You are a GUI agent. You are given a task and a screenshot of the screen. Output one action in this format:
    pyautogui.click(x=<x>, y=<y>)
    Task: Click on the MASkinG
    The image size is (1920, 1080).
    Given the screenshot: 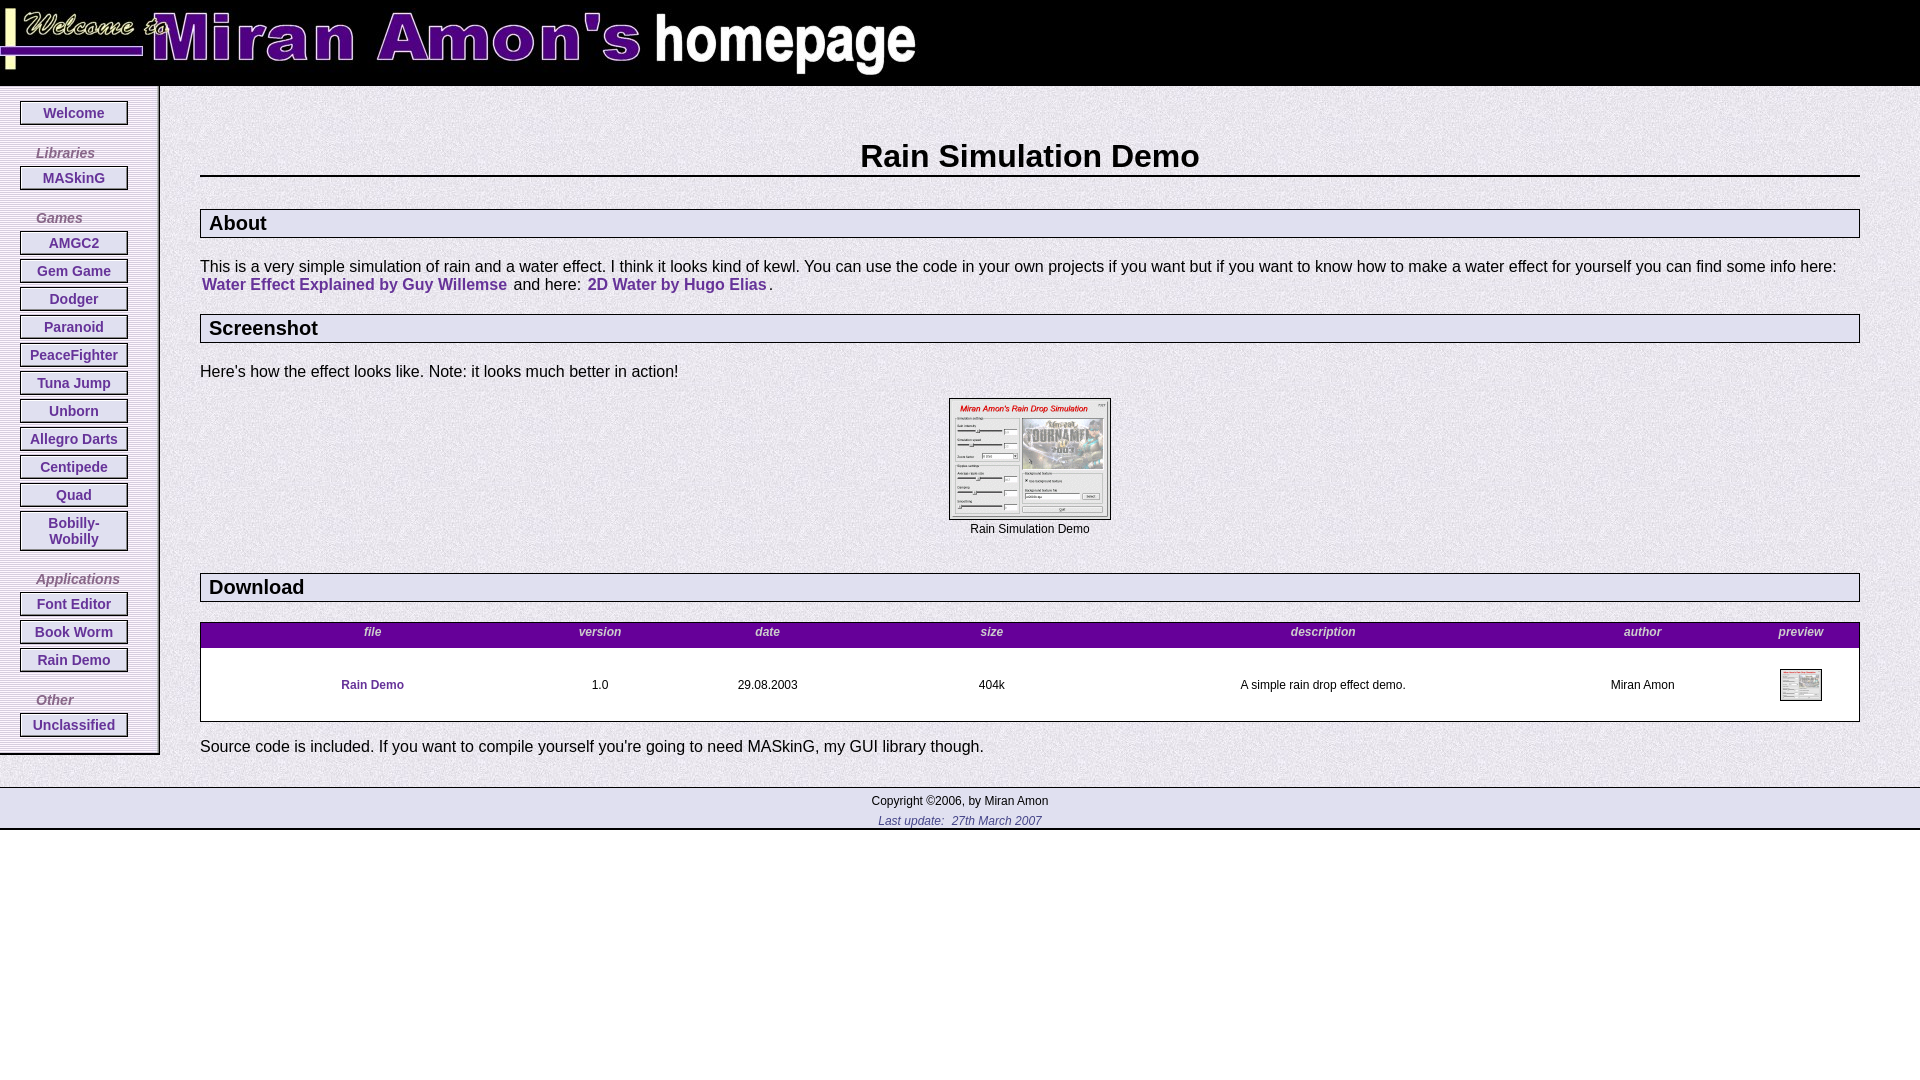 What is the action you would take?
    pyautogui.click(x=74, y=178)
    